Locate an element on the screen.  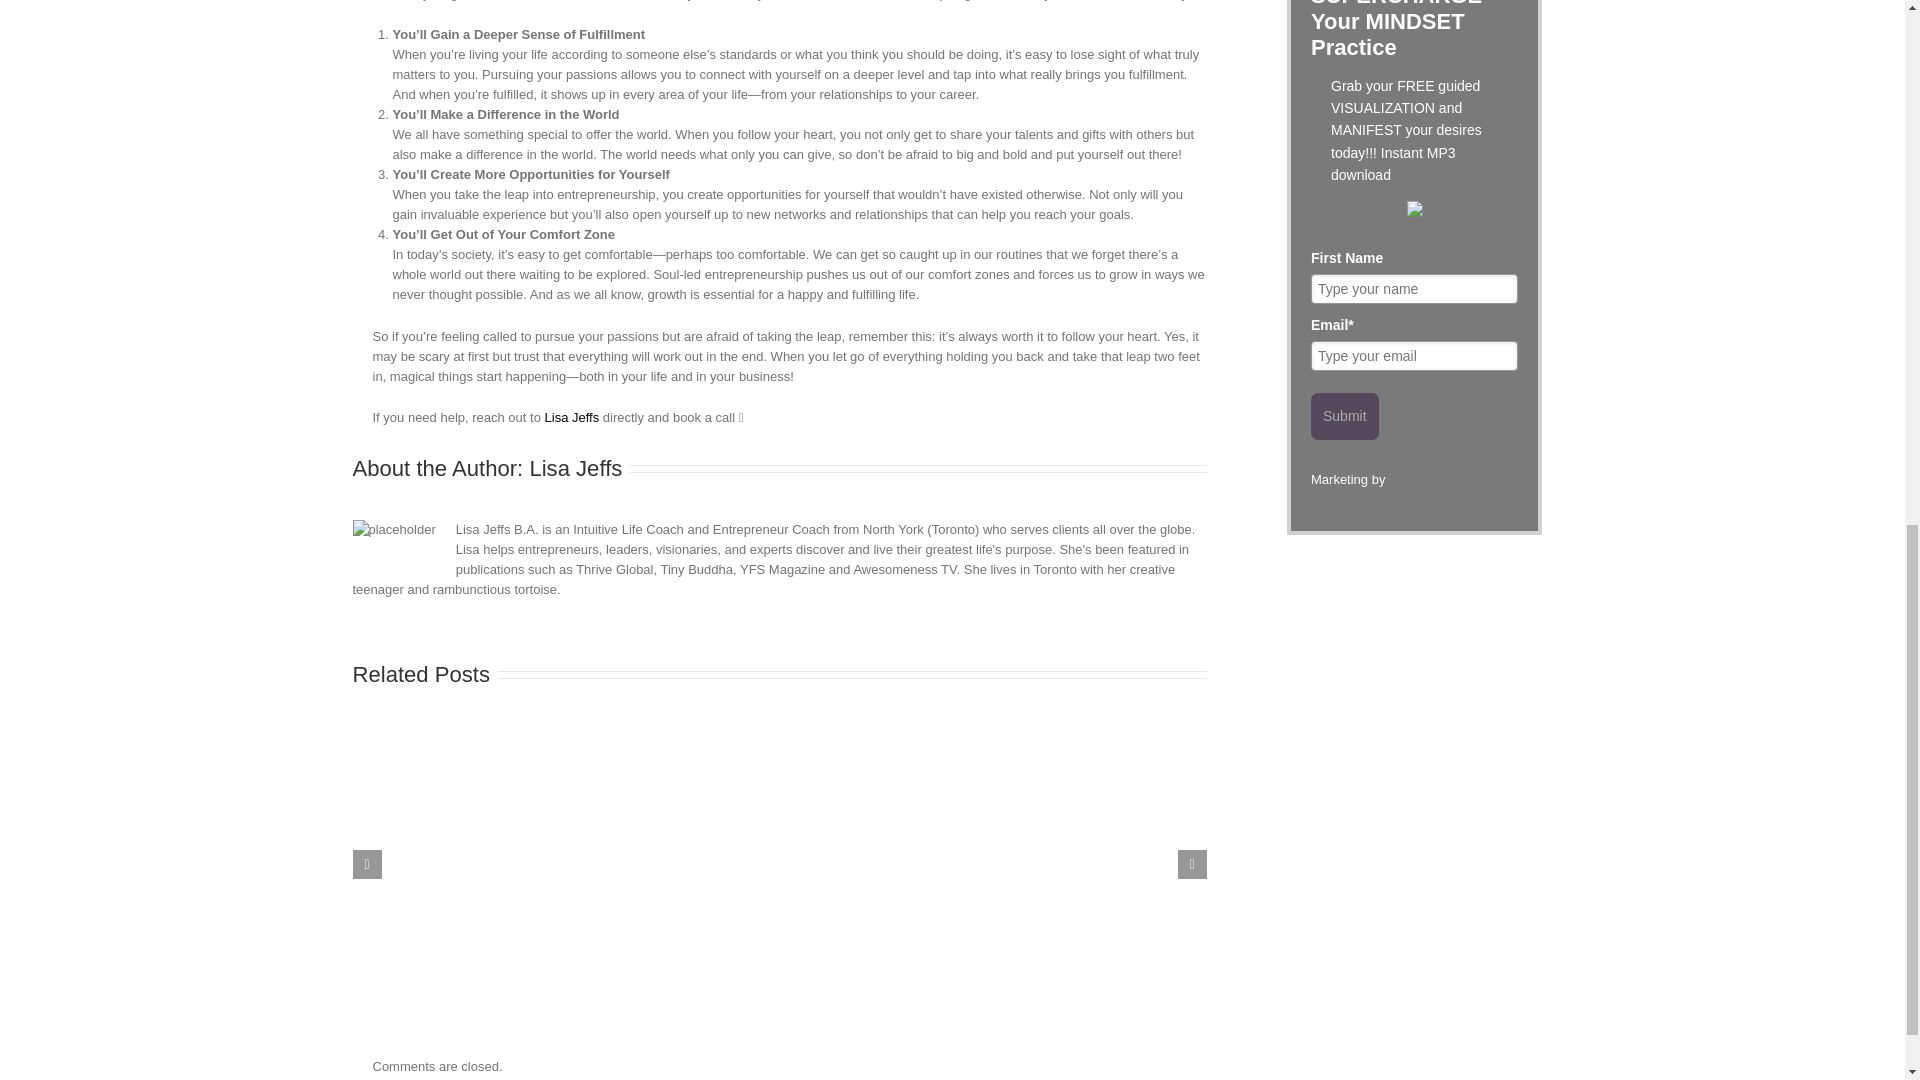
Lisa Jeffs is located at coordinates (576, 468).